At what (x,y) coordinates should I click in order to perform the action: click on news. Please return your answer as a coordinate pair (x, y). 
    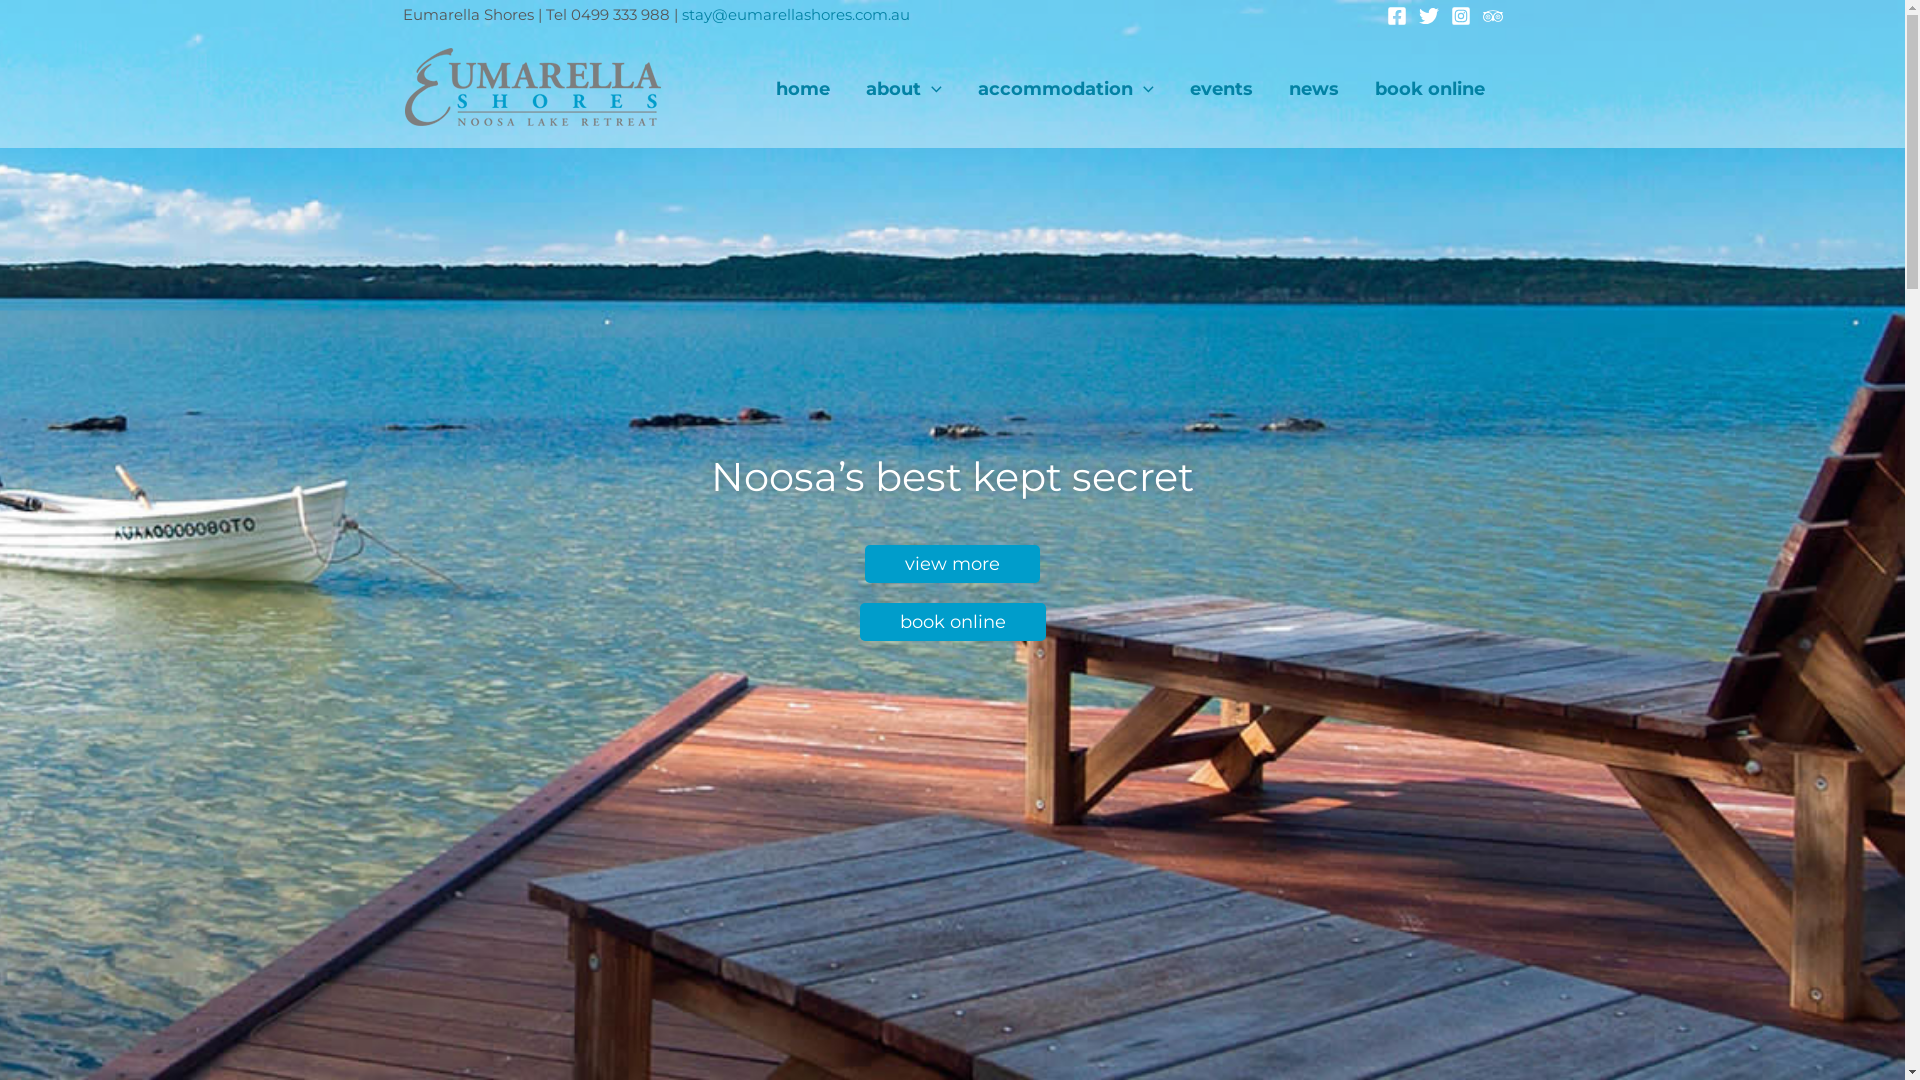
    Looking at the image, I should click on (1313, 89).